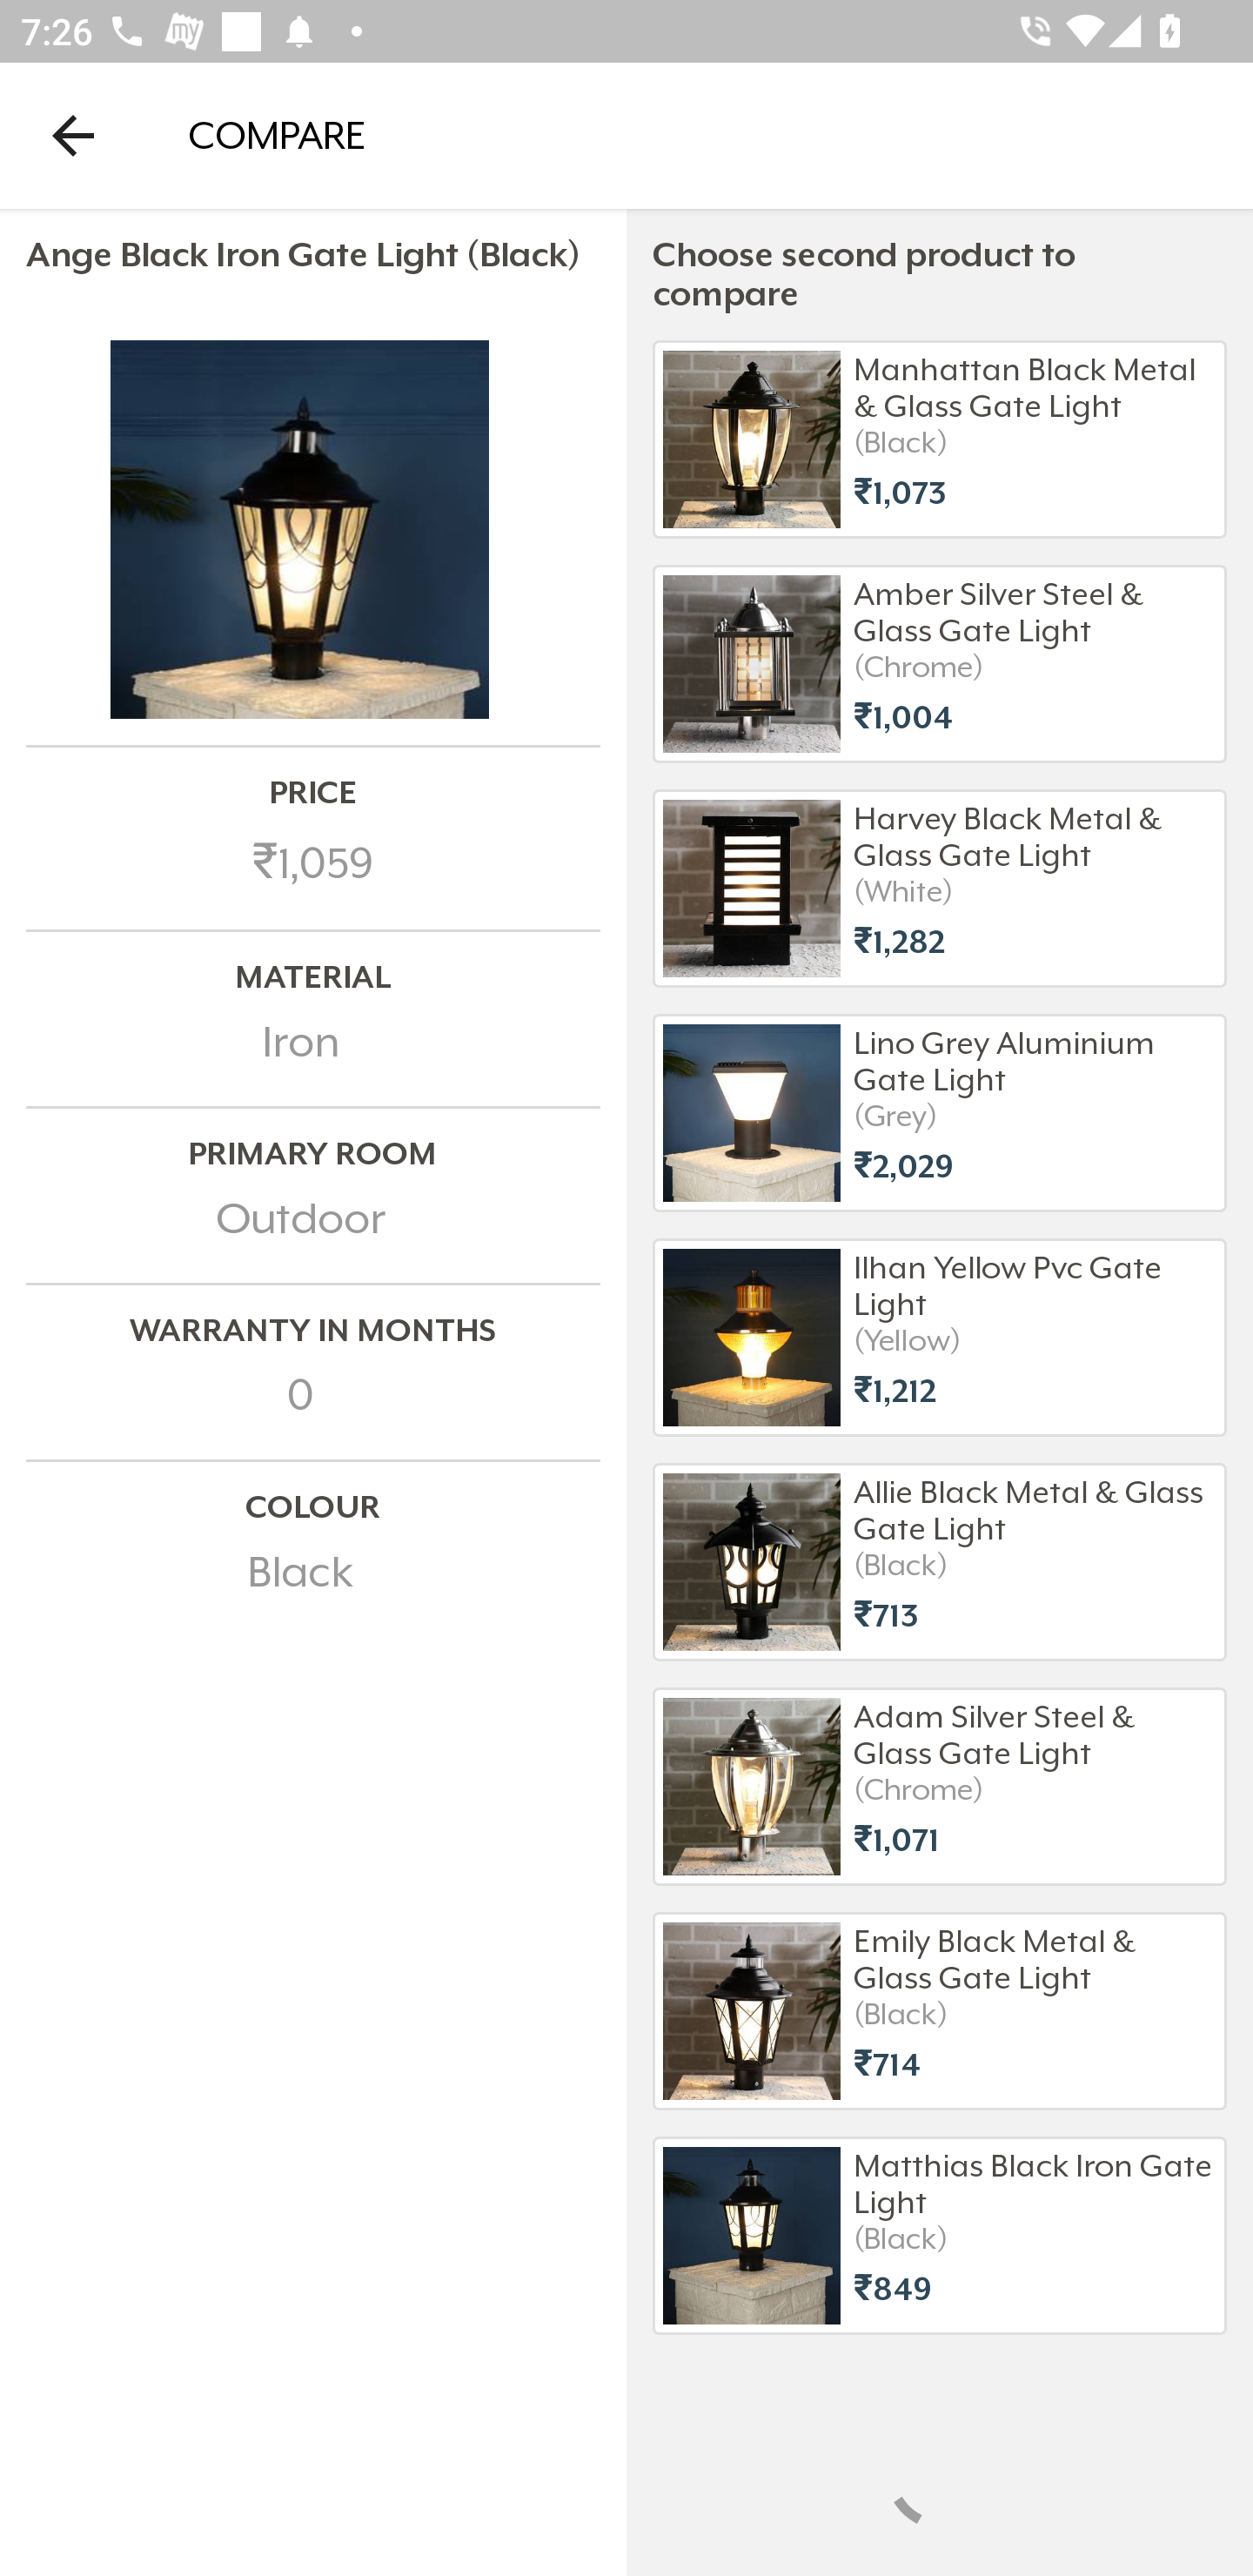 The image size is (1253, 2576). I want to click on Ilhan Yellow Pvc Gate Light (Yellow) ₹1,212, so click(940, 1338).